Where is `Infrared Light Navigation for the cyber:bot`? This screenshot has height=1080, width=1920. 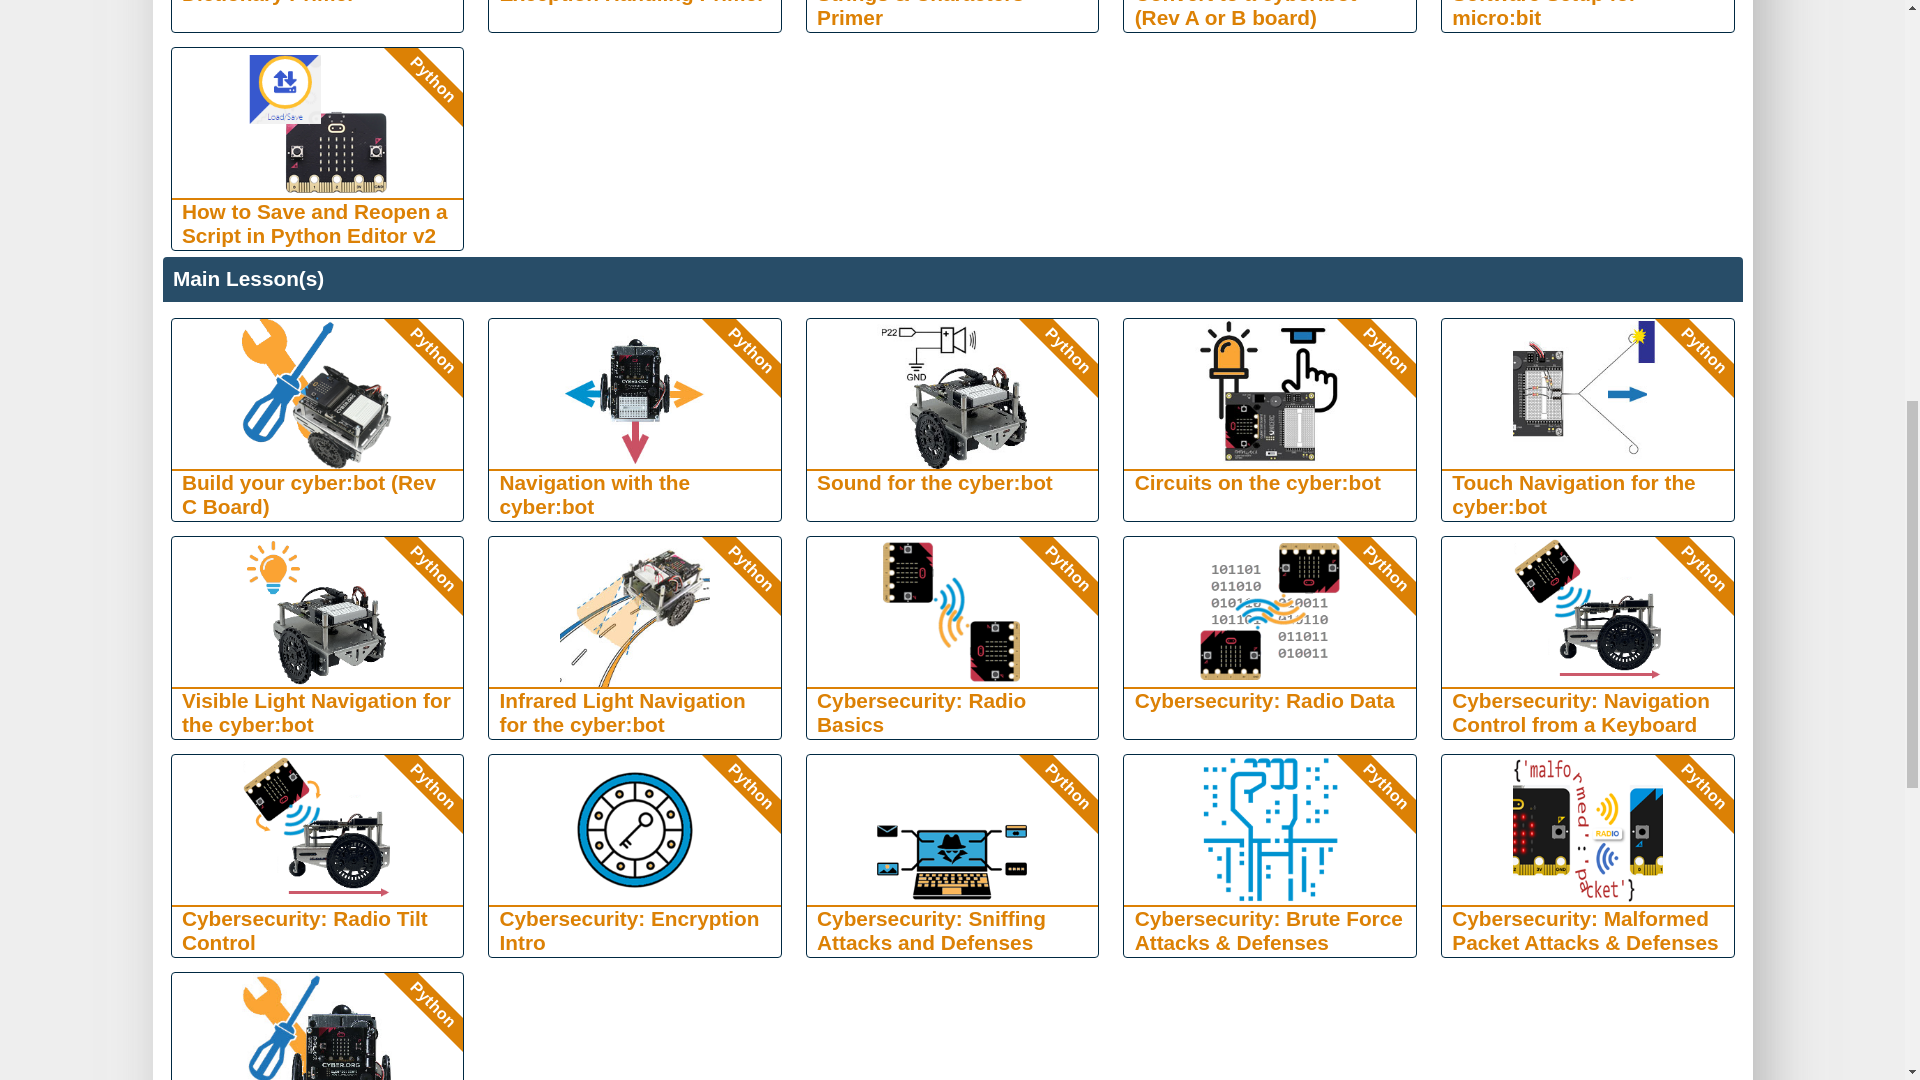 Infrared Light Navigation for the cyber:bot is located at coordinates (635, 611).